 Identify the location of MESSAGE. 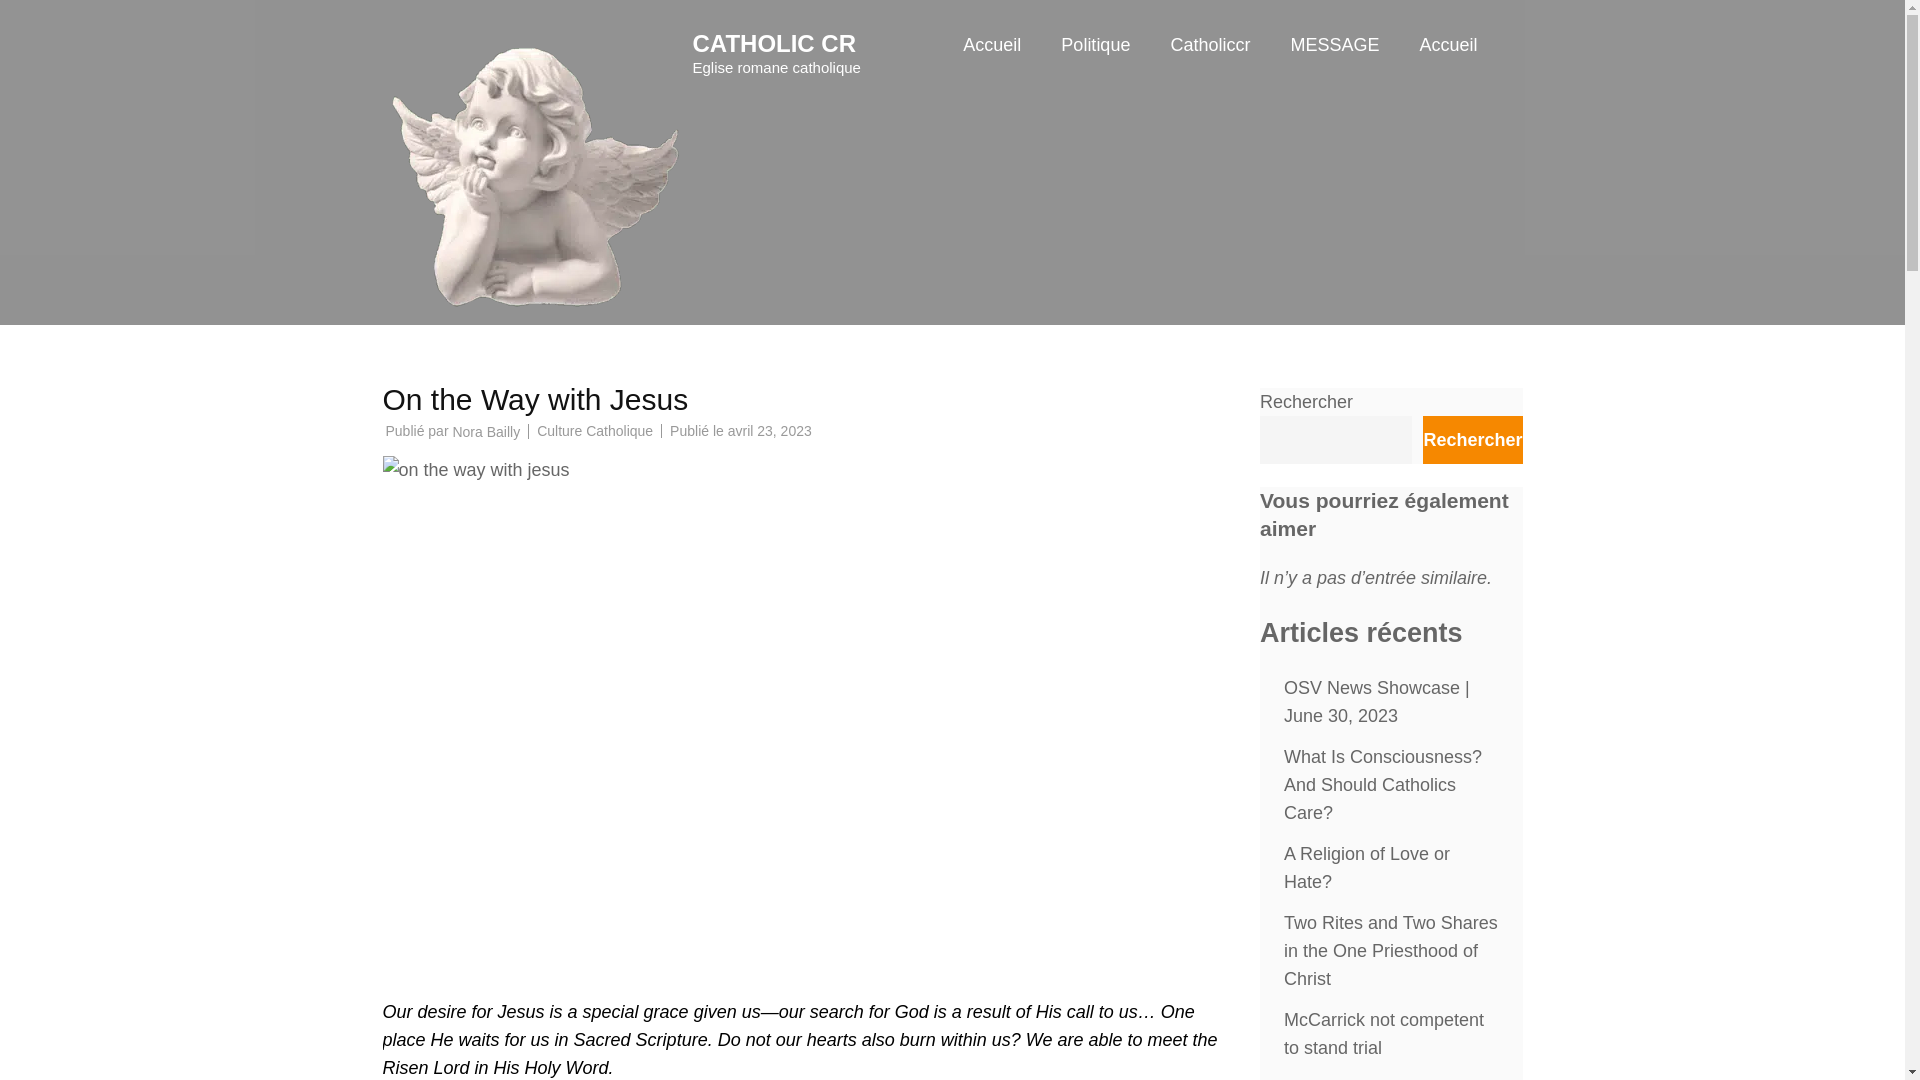
(1334, 64).